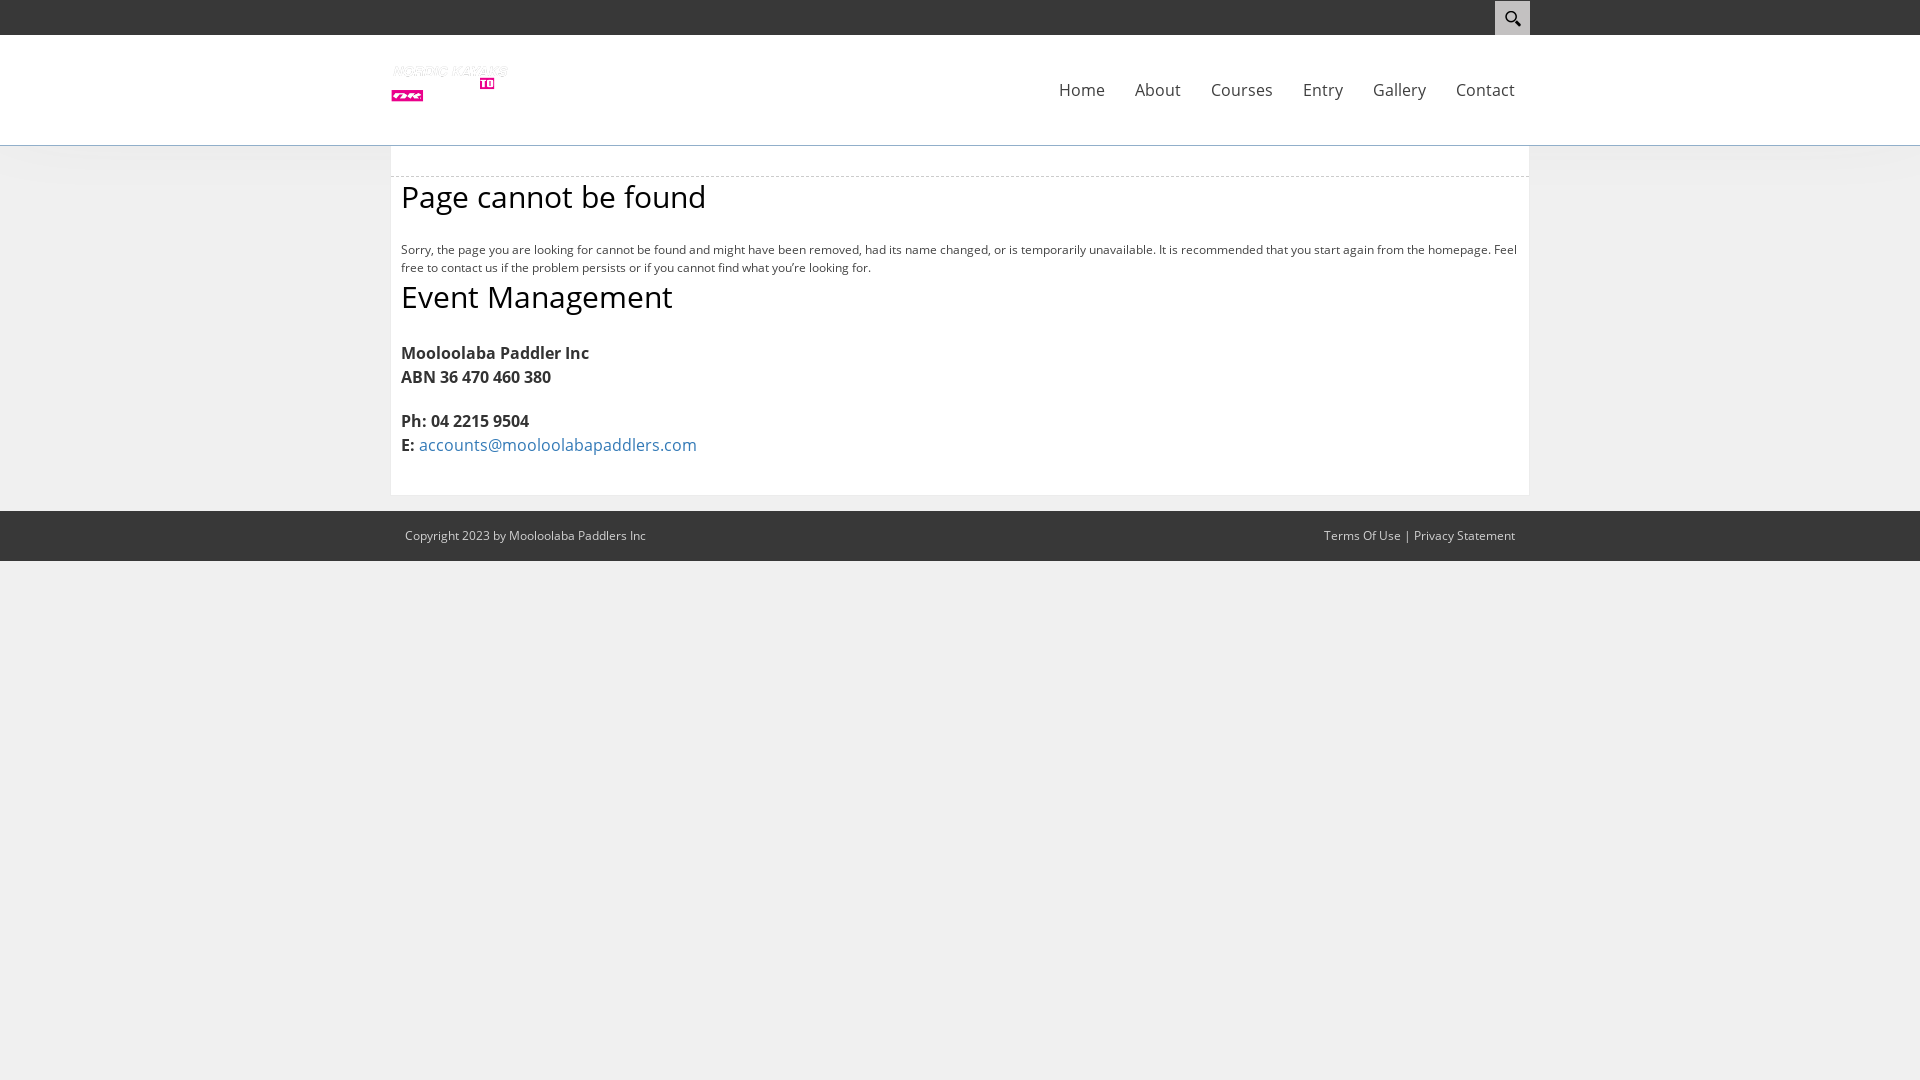  What do you see at coordinates (1158, 90) in the screenshot?
I see `About` at bounding box center [1158, 90].